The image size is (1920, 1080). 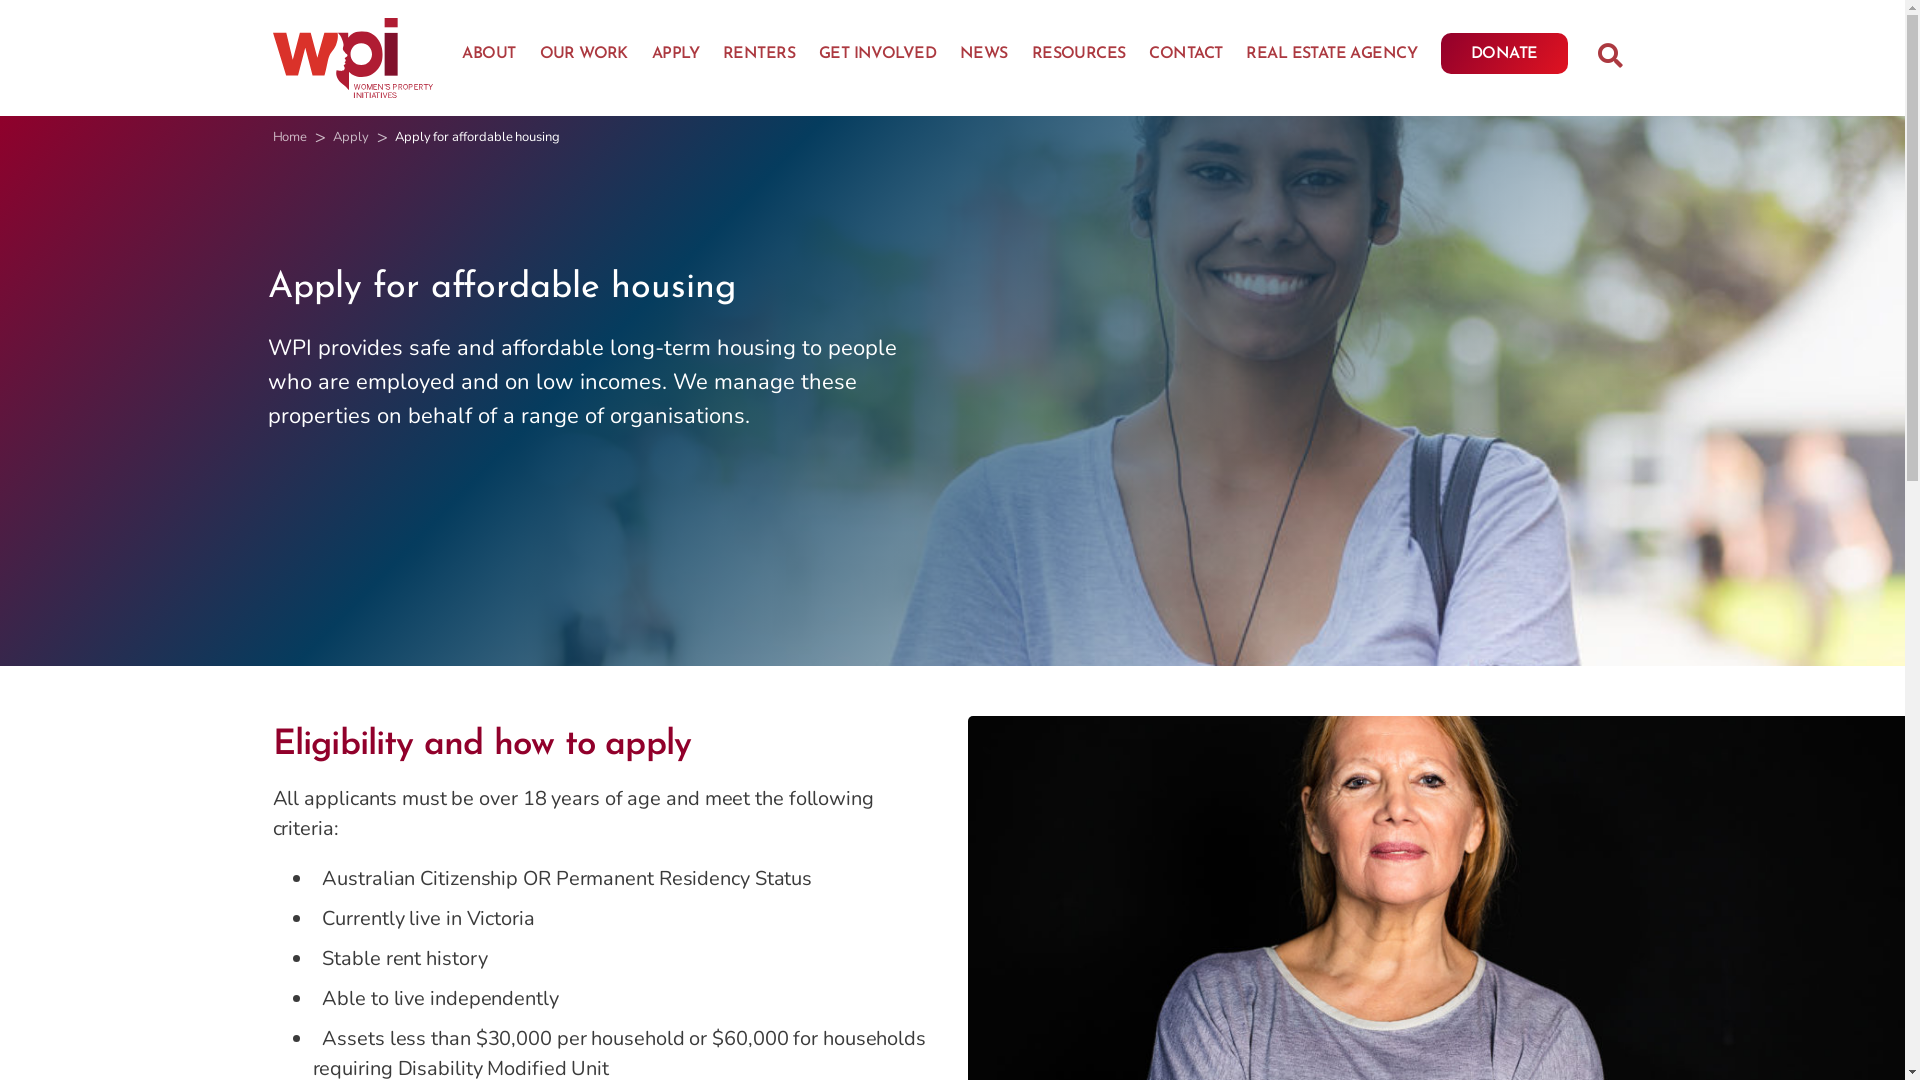 I want to click on RESOURCES, so click(x=1079, y=57).